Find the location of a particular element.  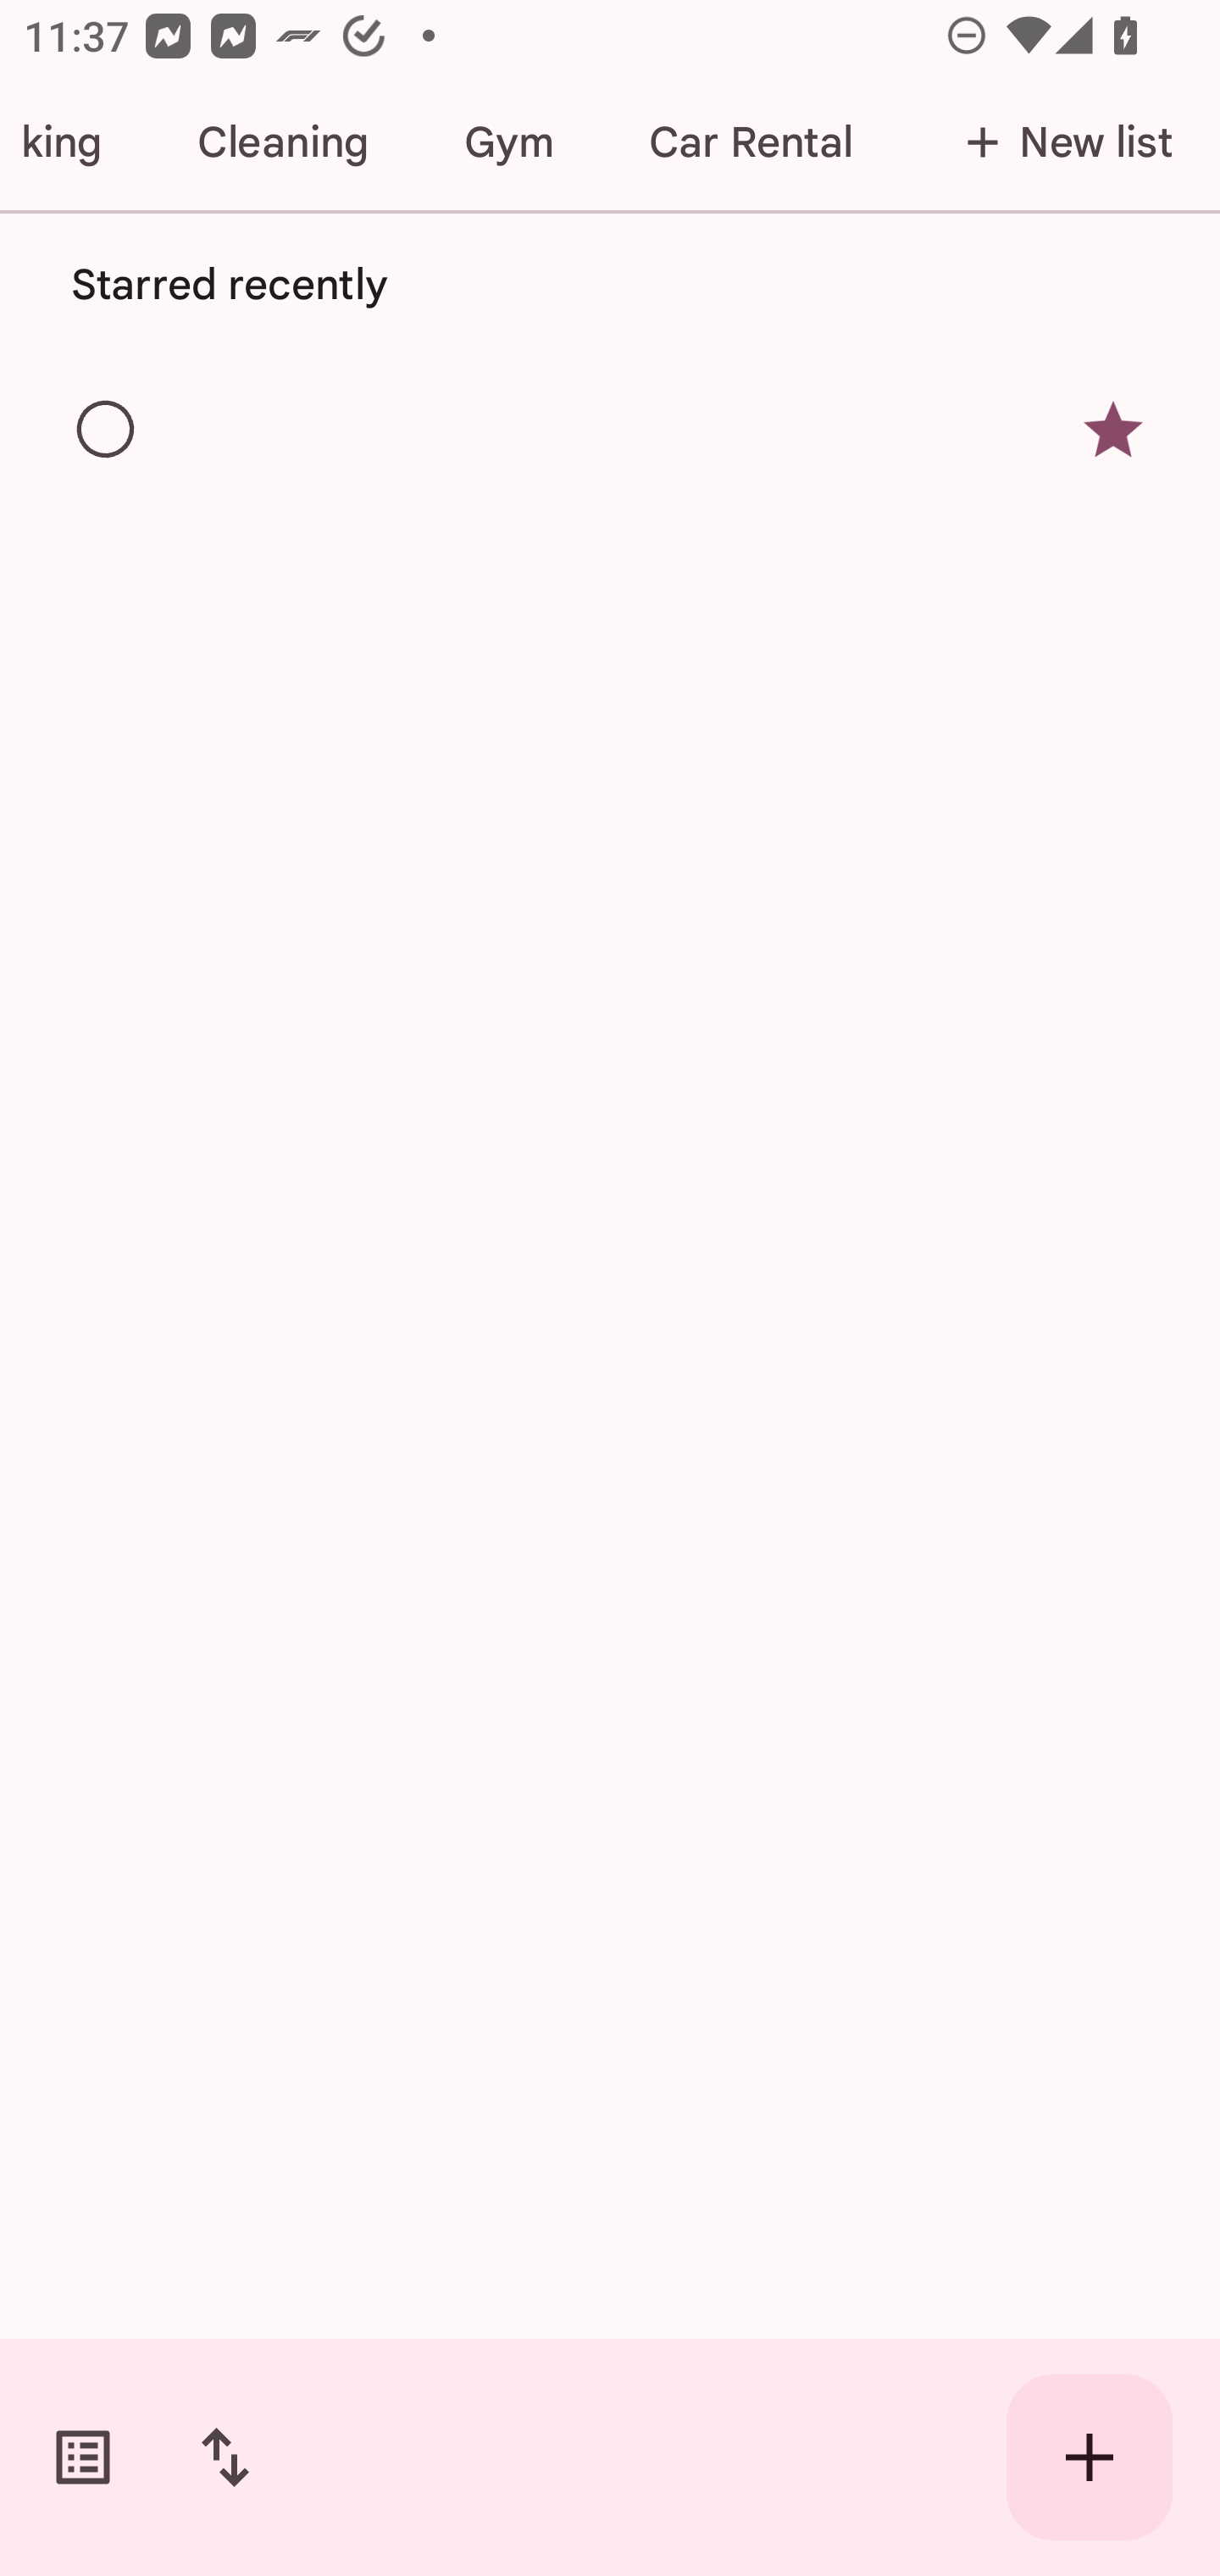

(No title), Starred Remove star Mark as complete is located at coordinates (610, 429).